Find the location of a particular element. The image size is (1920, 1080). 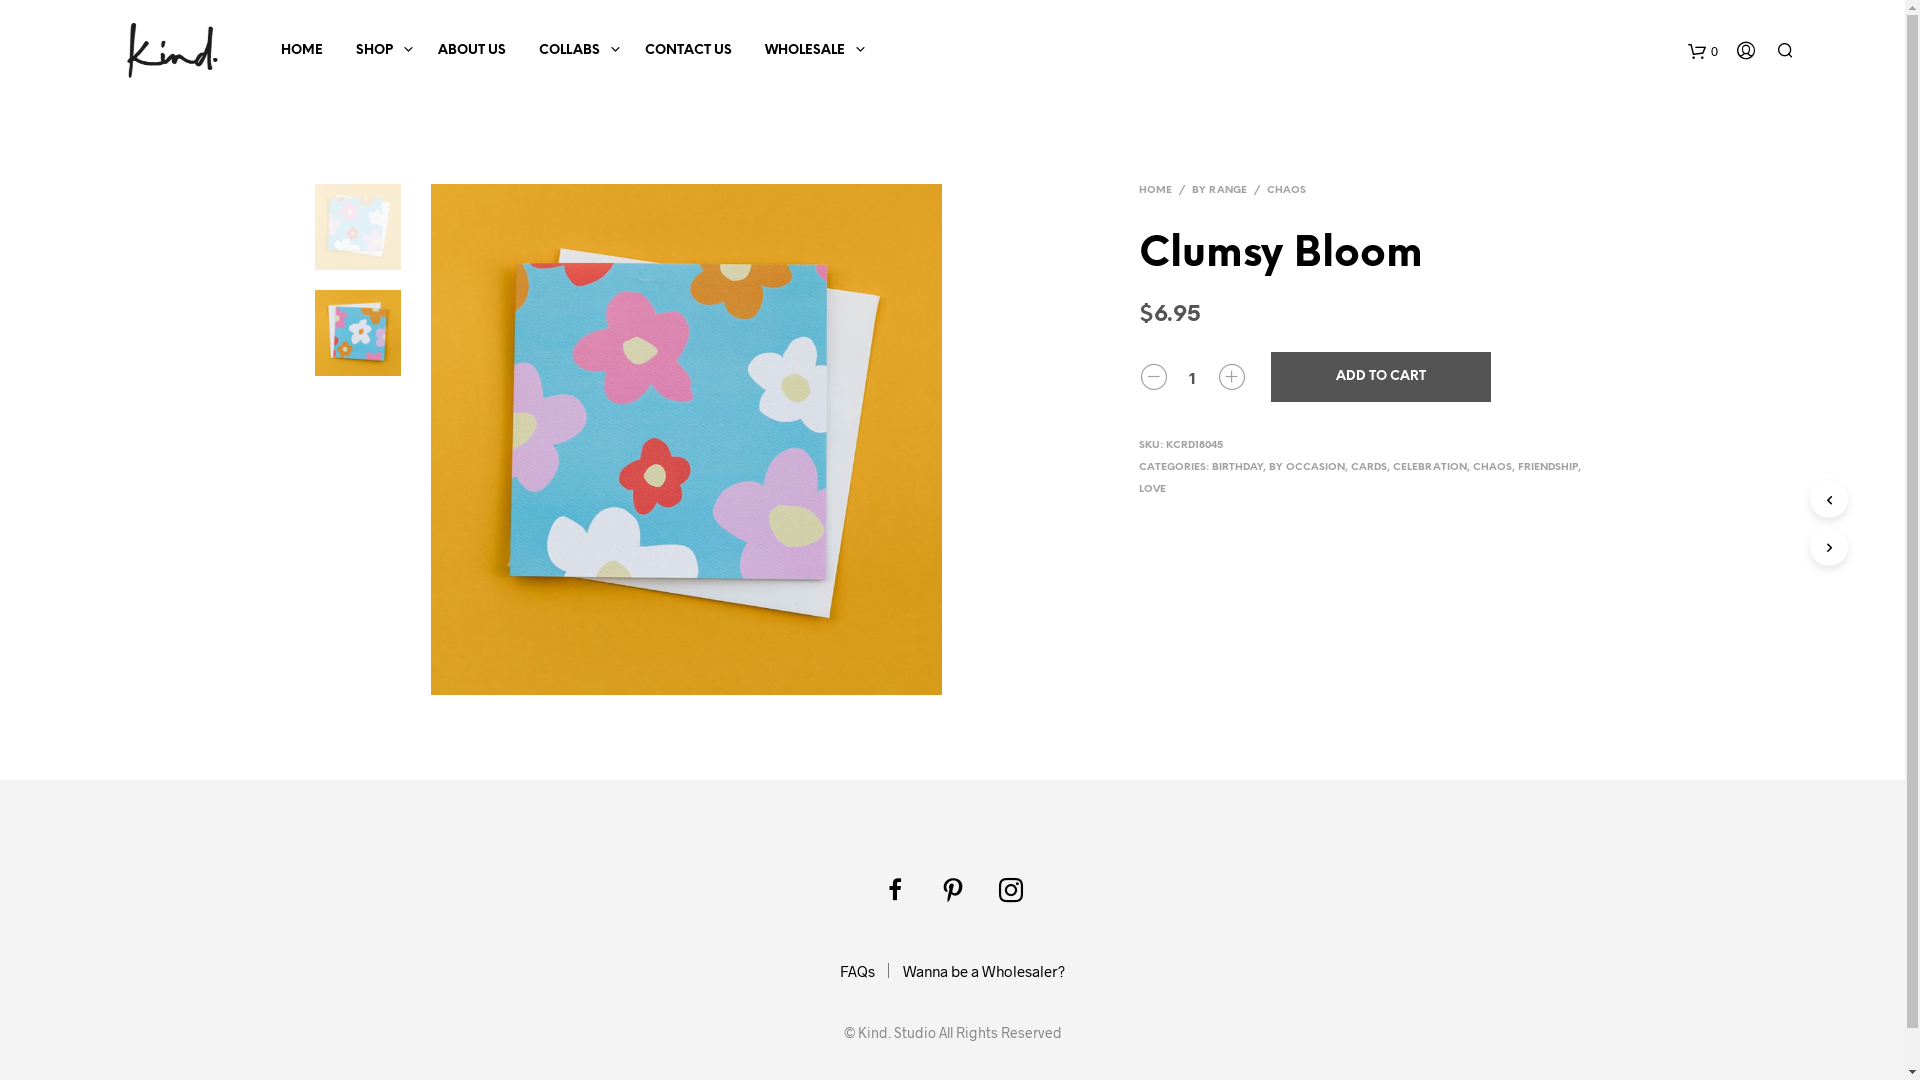

HOME is located at coordinates (1159, 190).